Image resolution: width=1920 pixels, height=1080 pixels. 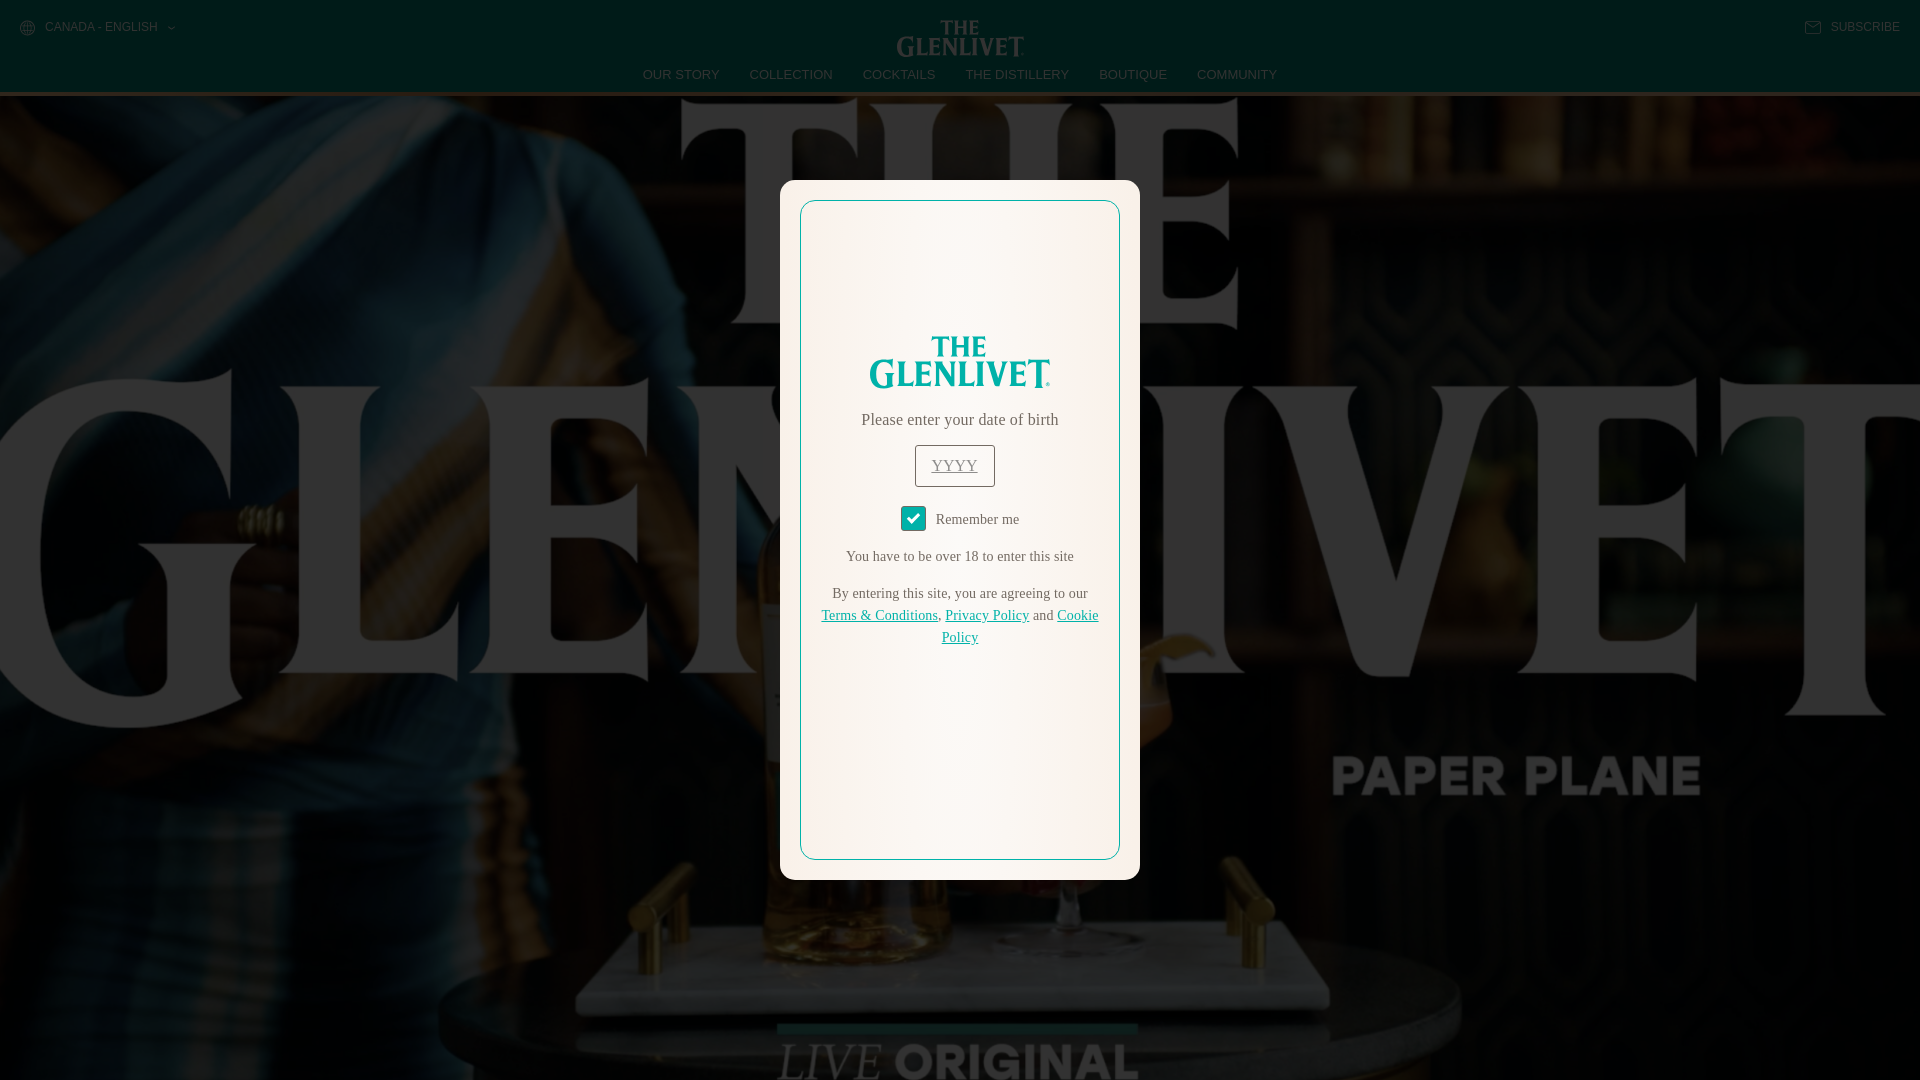 I want to click on COCKTAILS, so click(x=899, y=74).